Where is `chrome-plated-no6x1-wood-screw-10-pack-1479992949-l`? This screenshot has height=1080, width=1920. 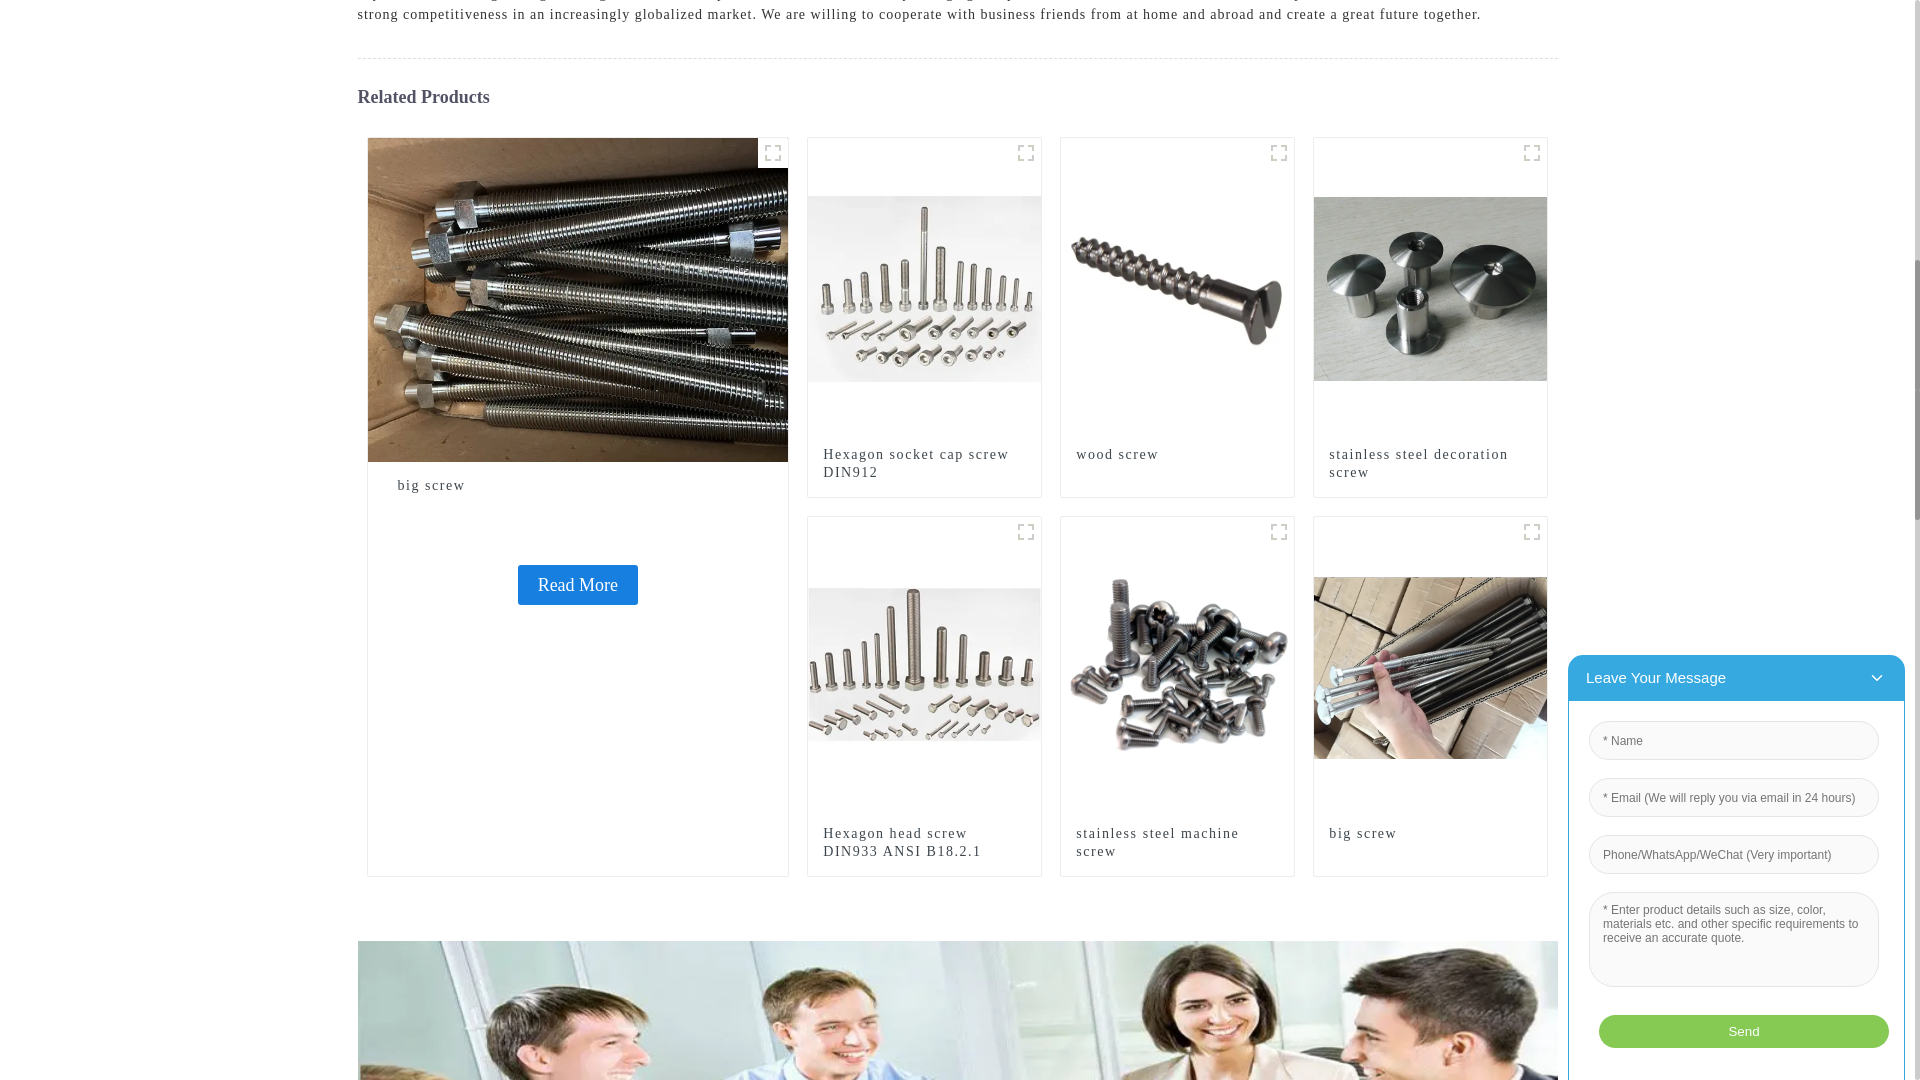 chrome-plated-no6x1-wood-screw-10-pack-1479992949-l is located at coordinates (1278, 153).